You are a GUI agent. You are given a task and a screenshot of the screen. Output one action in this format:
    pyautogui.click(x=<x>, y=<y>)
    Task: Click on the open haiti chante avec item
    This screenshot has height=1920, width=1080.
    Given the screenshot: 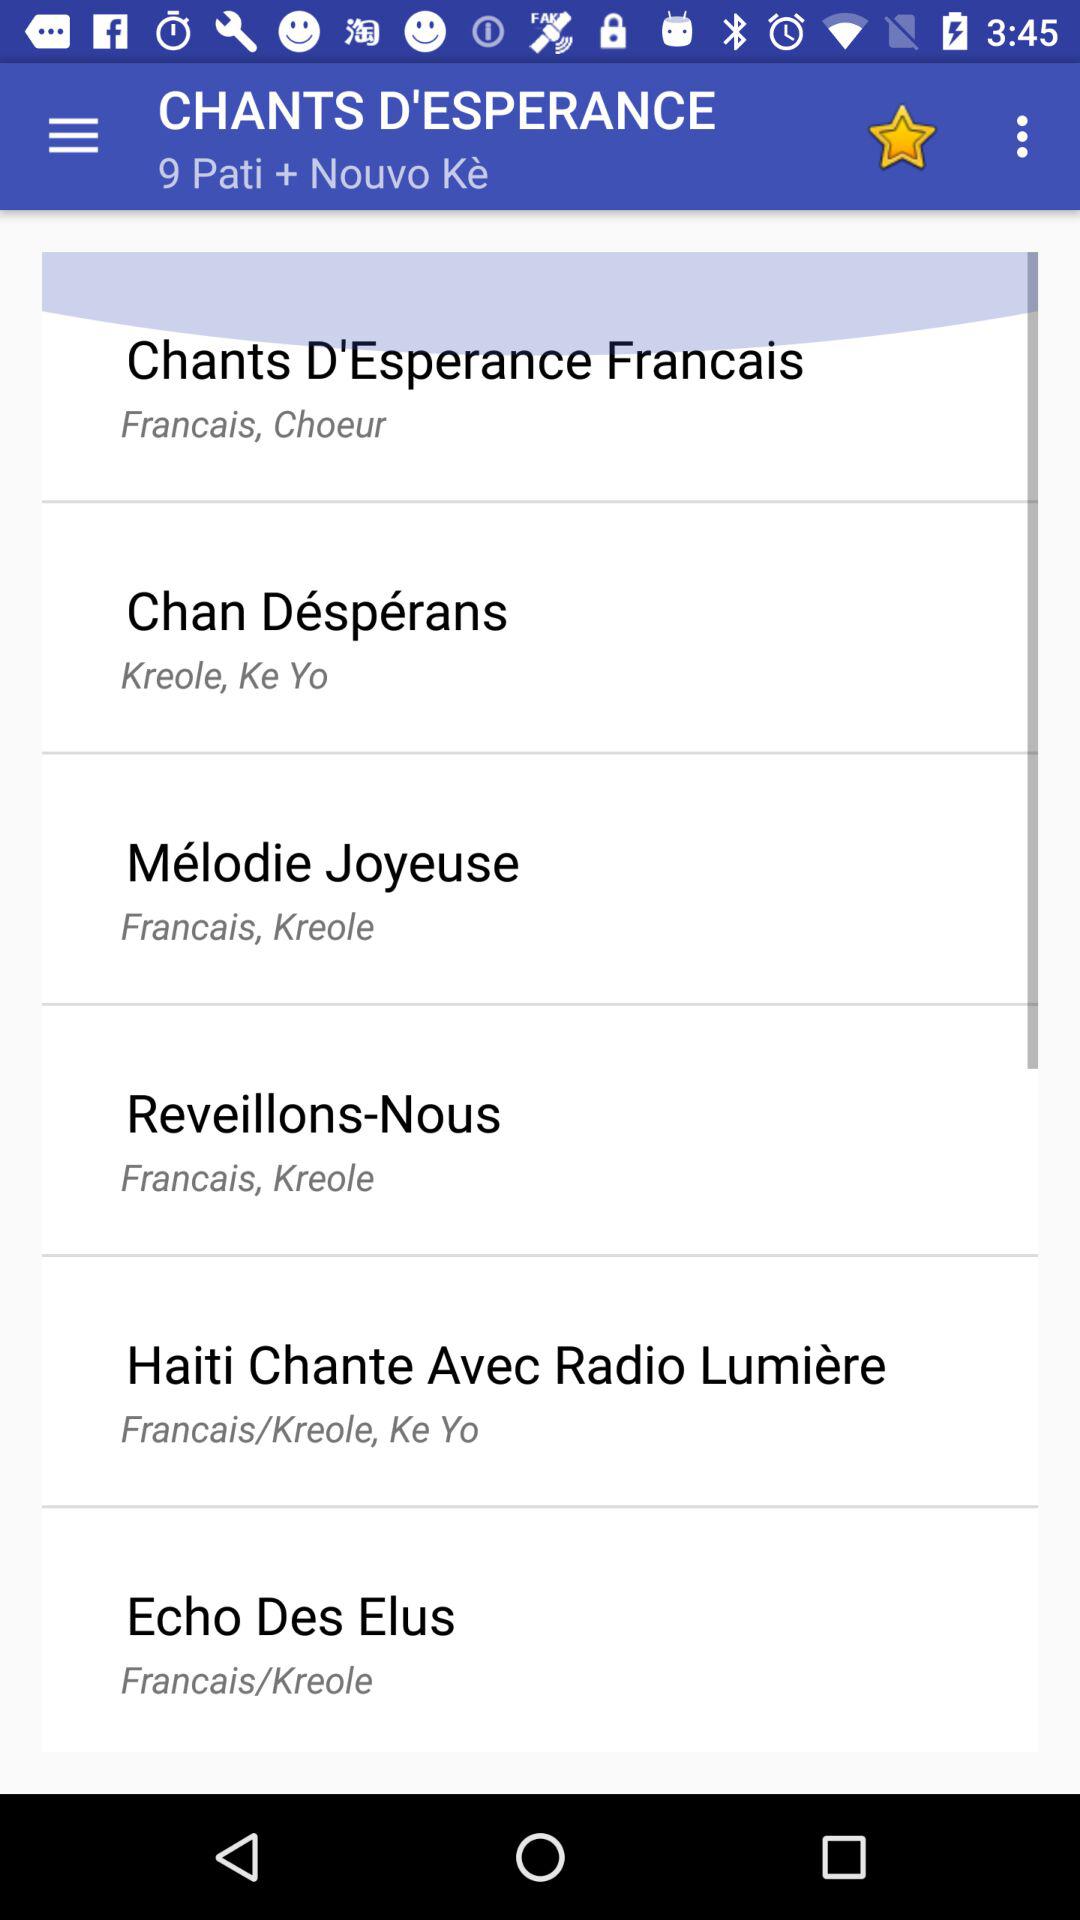 What is the action you would take?
    pyautogui.click(x=506, y=1362)
    